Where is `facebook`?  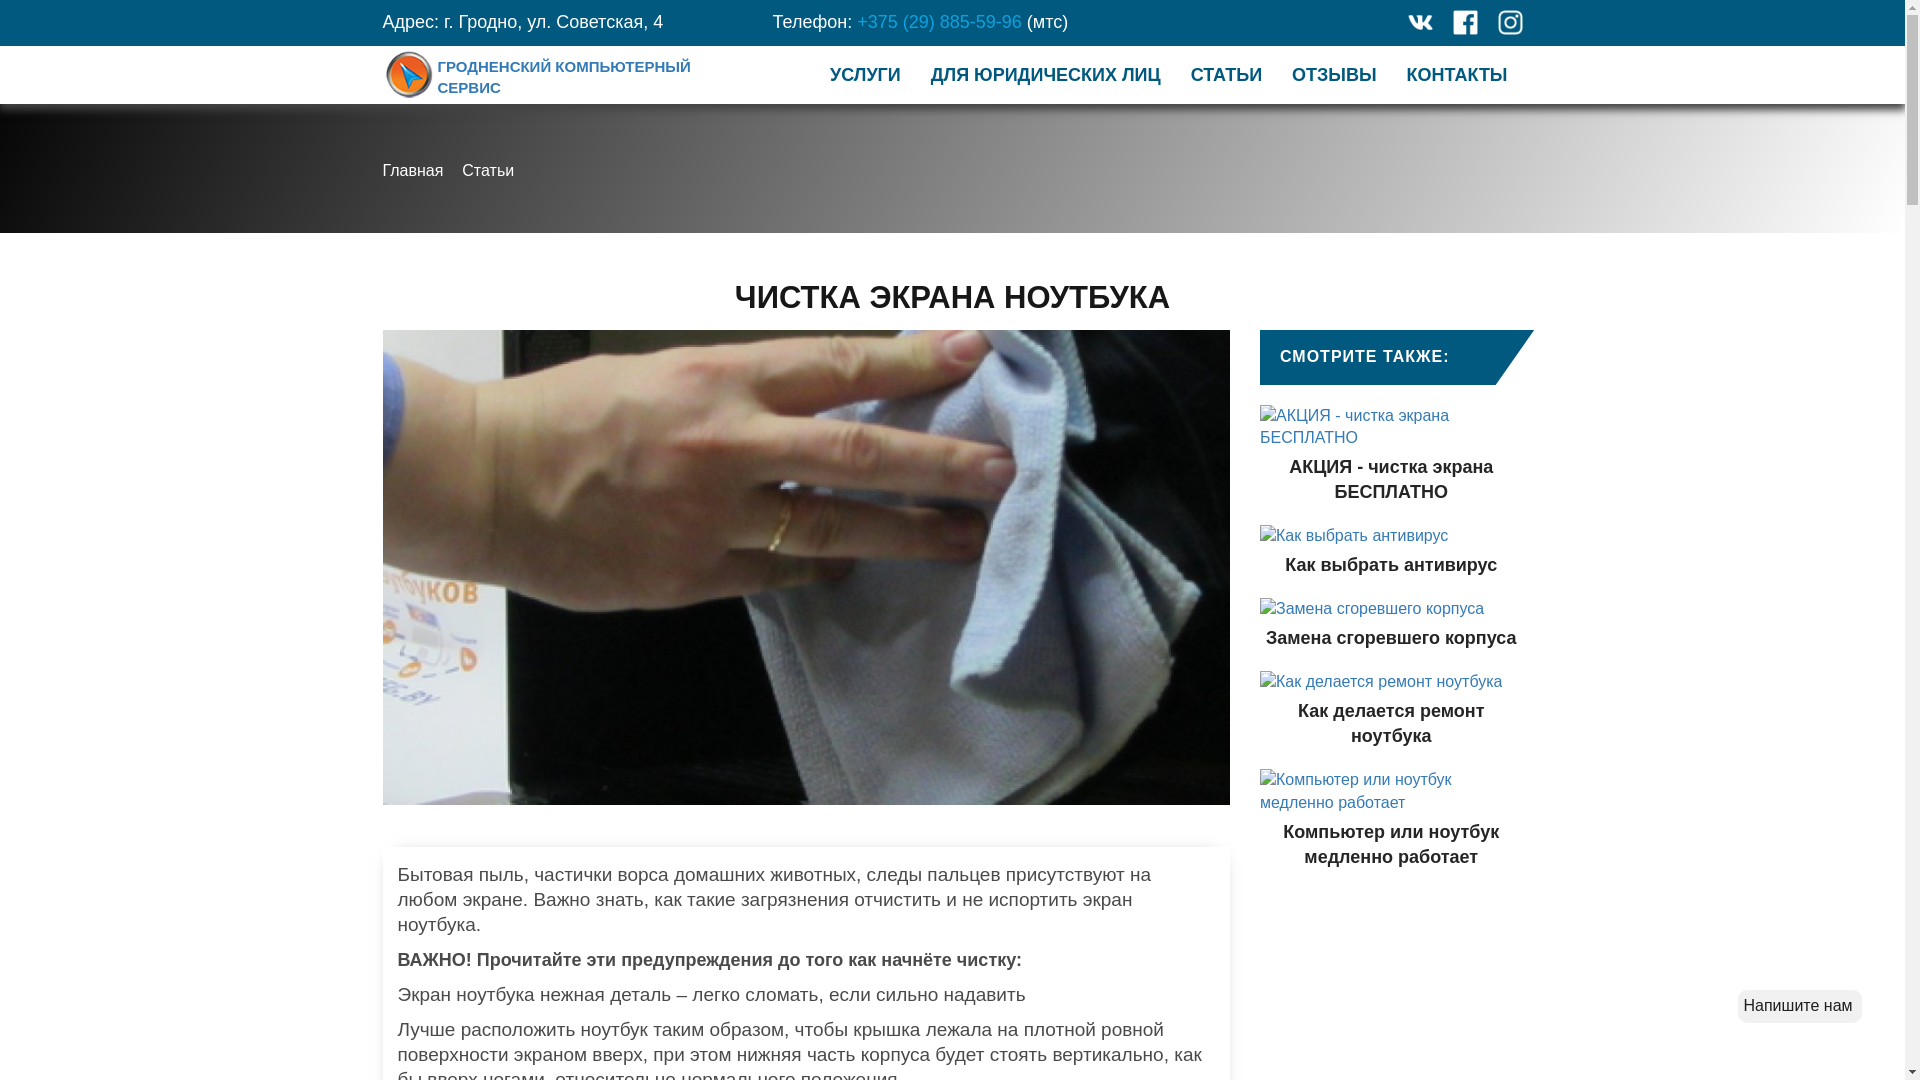 facebook is located at coordinates (1464, 22).